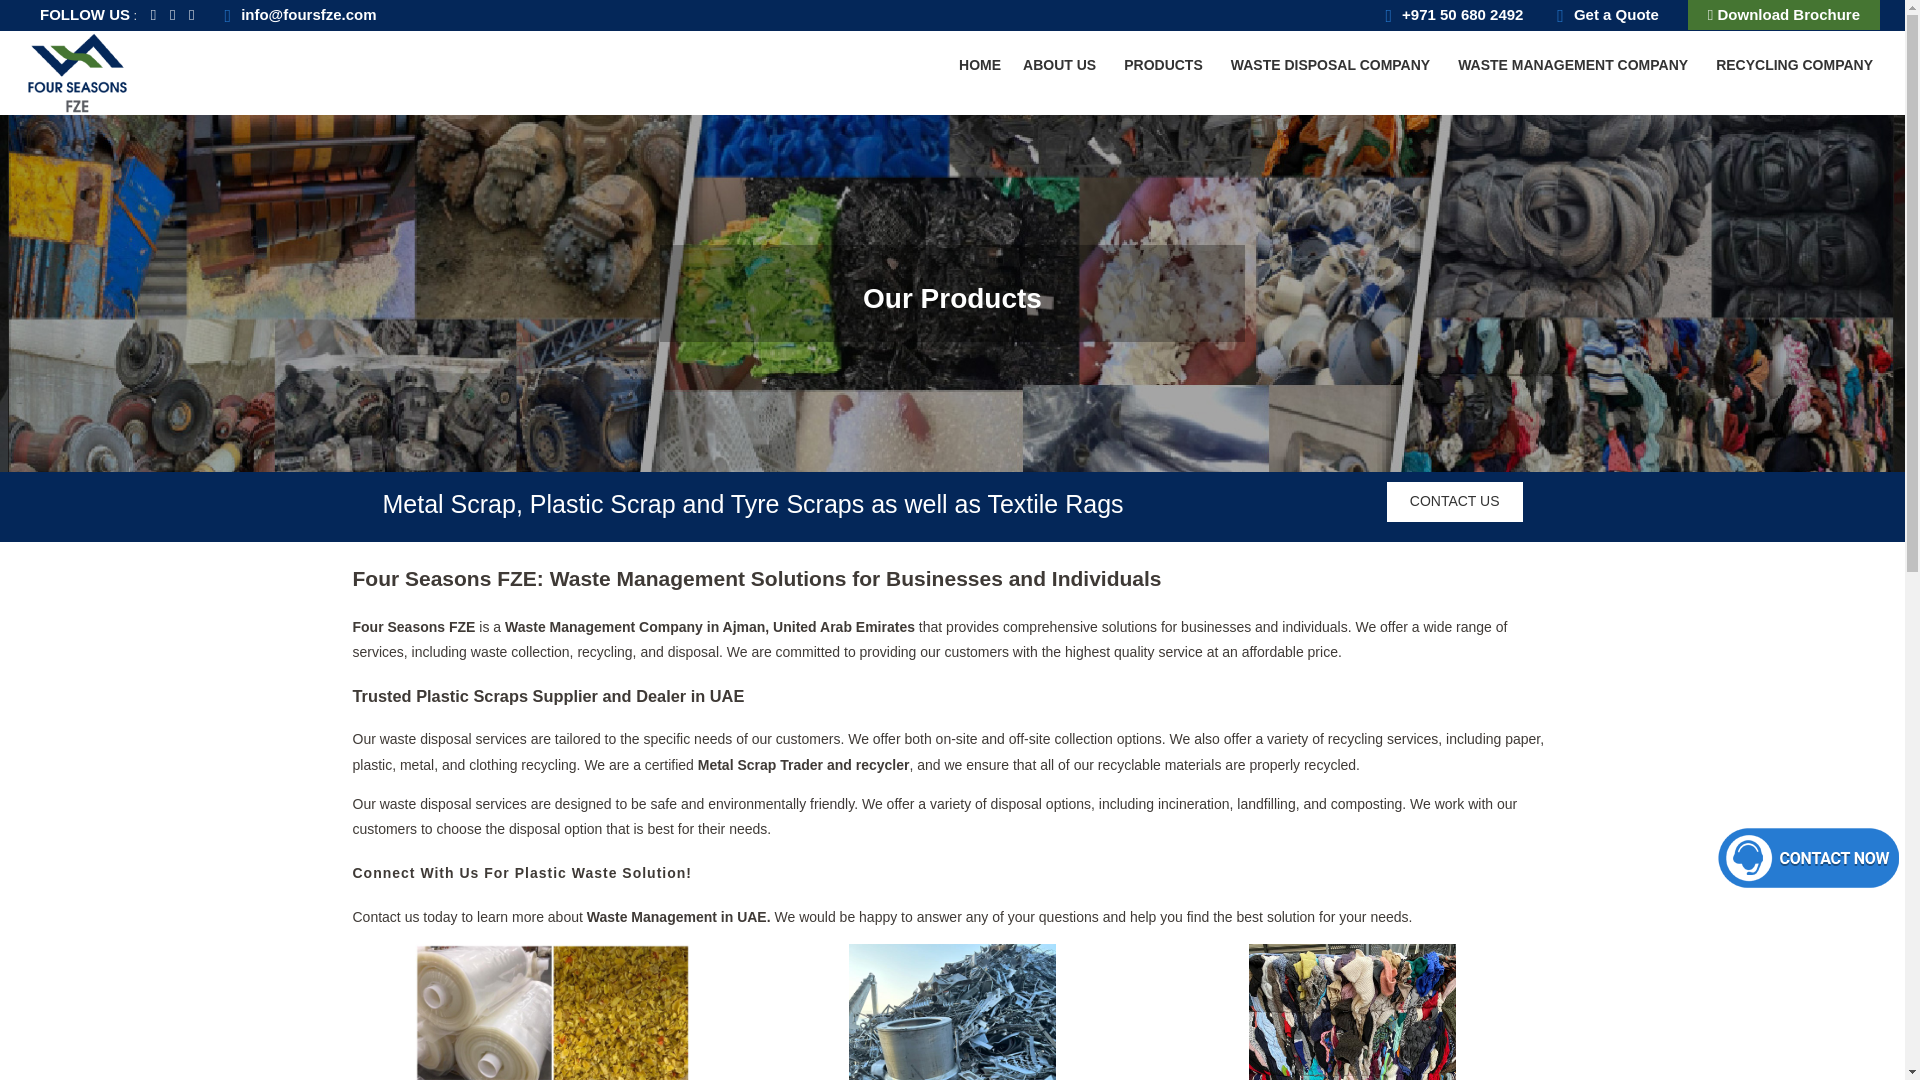 The width and height of the screenshot is (1920, 1080). I want to click on Get a Quote, so click(1333, 66).